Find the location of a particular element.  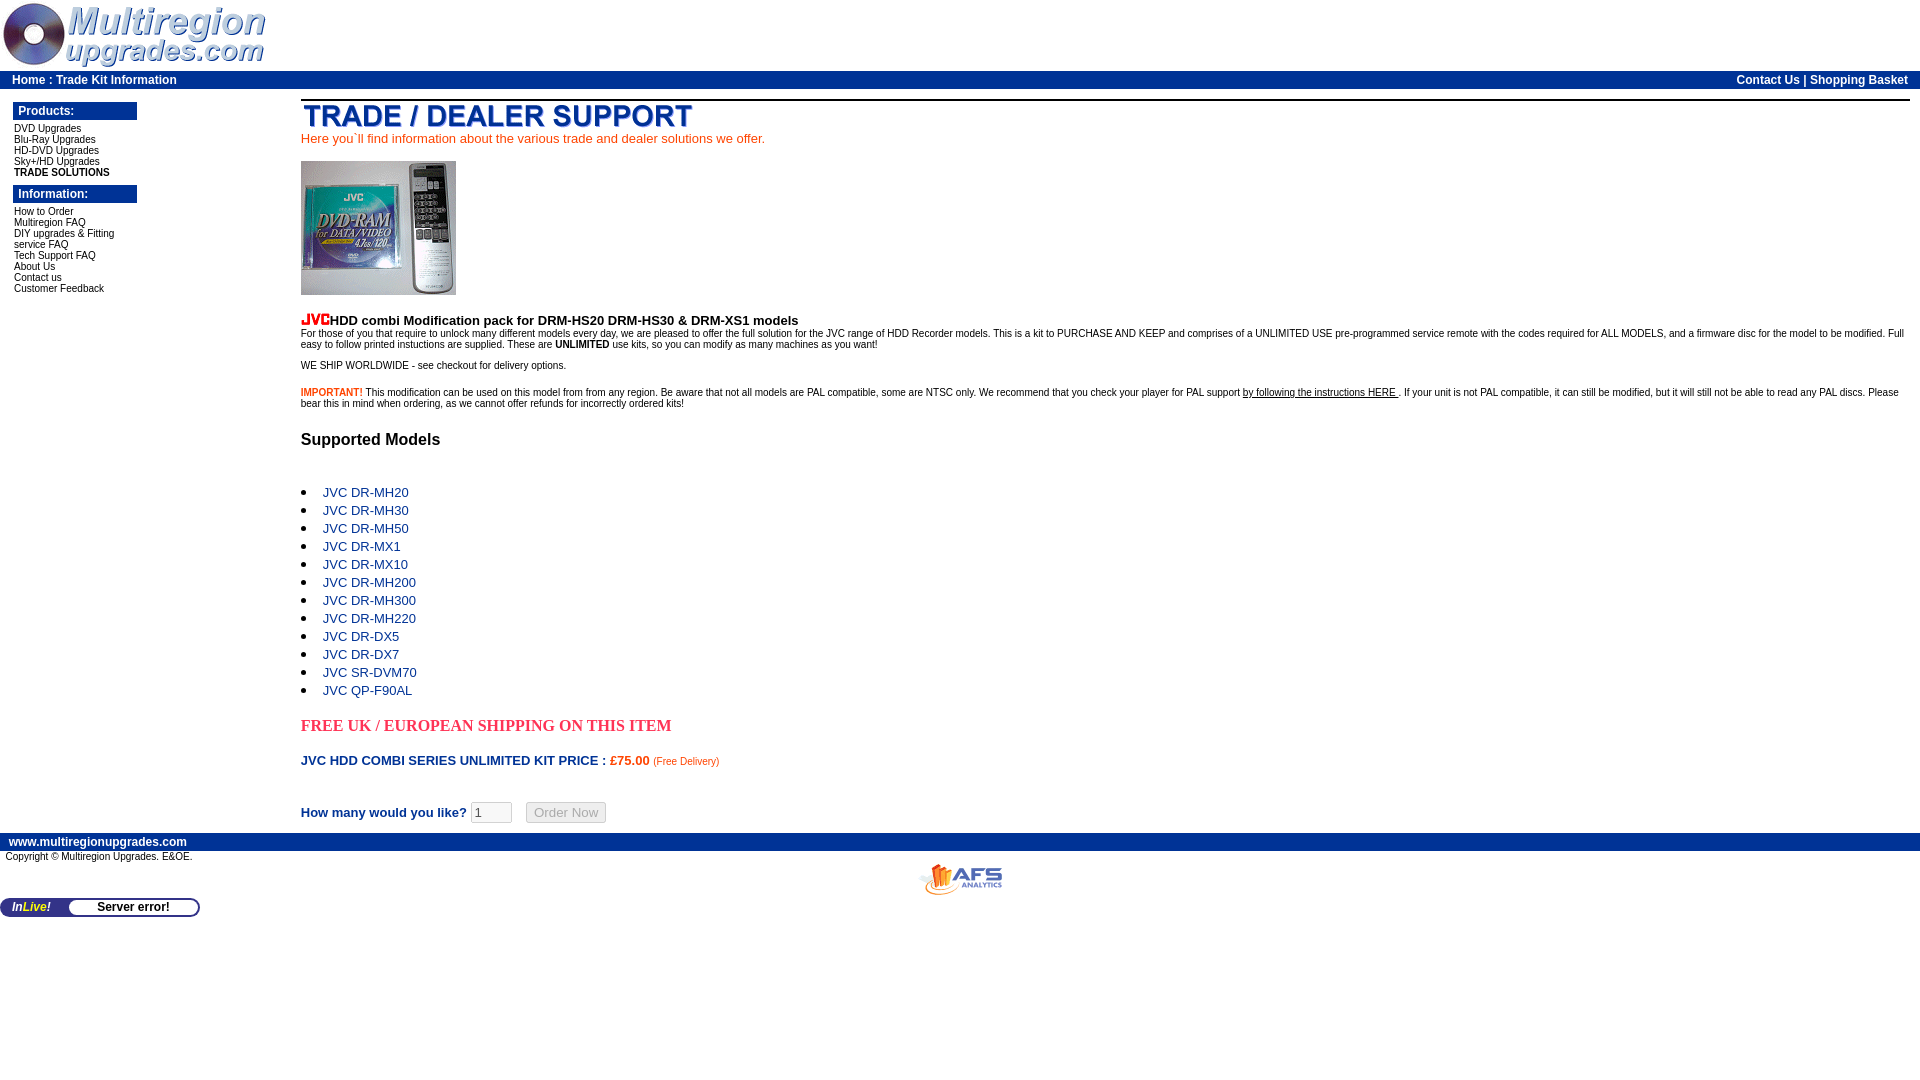

Tech Support FAQ is located at coordinates (54, 255).